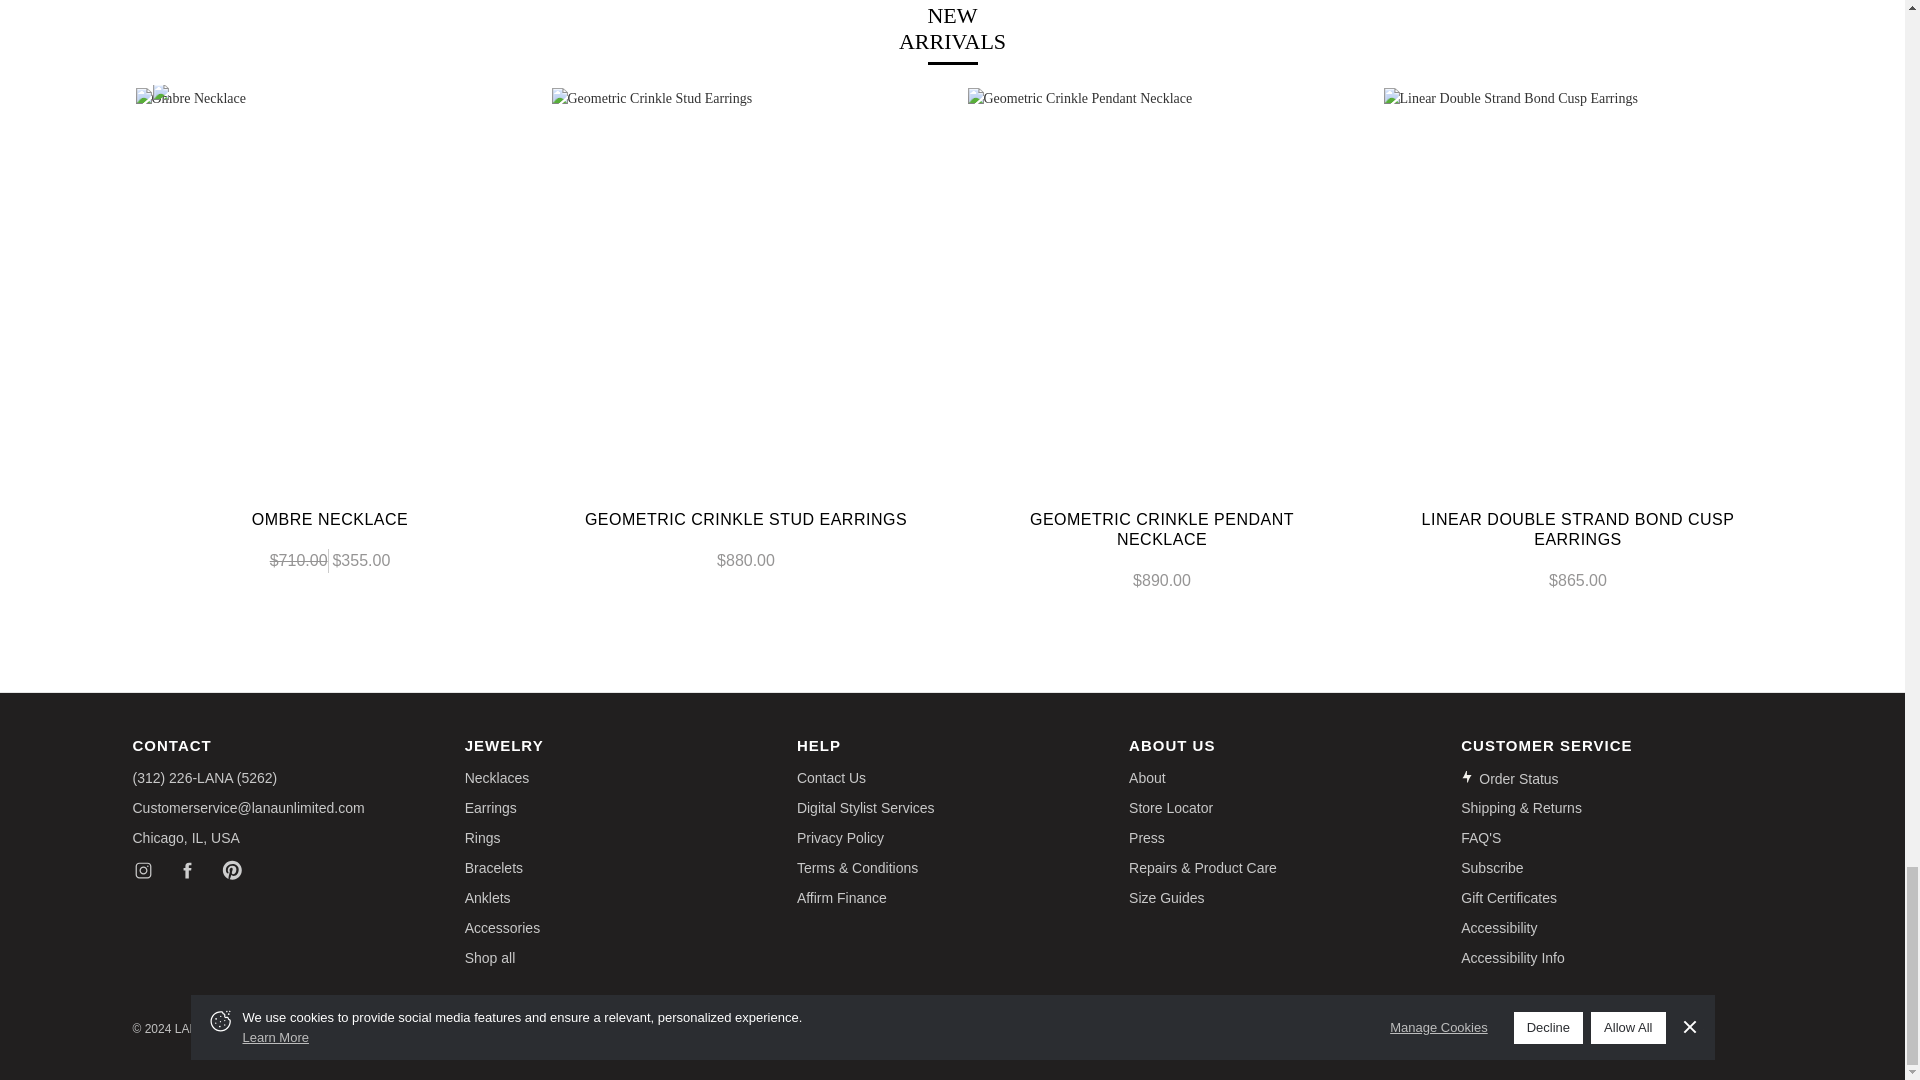 This screenshot has width=1920, height=1080. I want to click on Linear Double Strand Bond Cusp Earrings, so click(1578, 282).